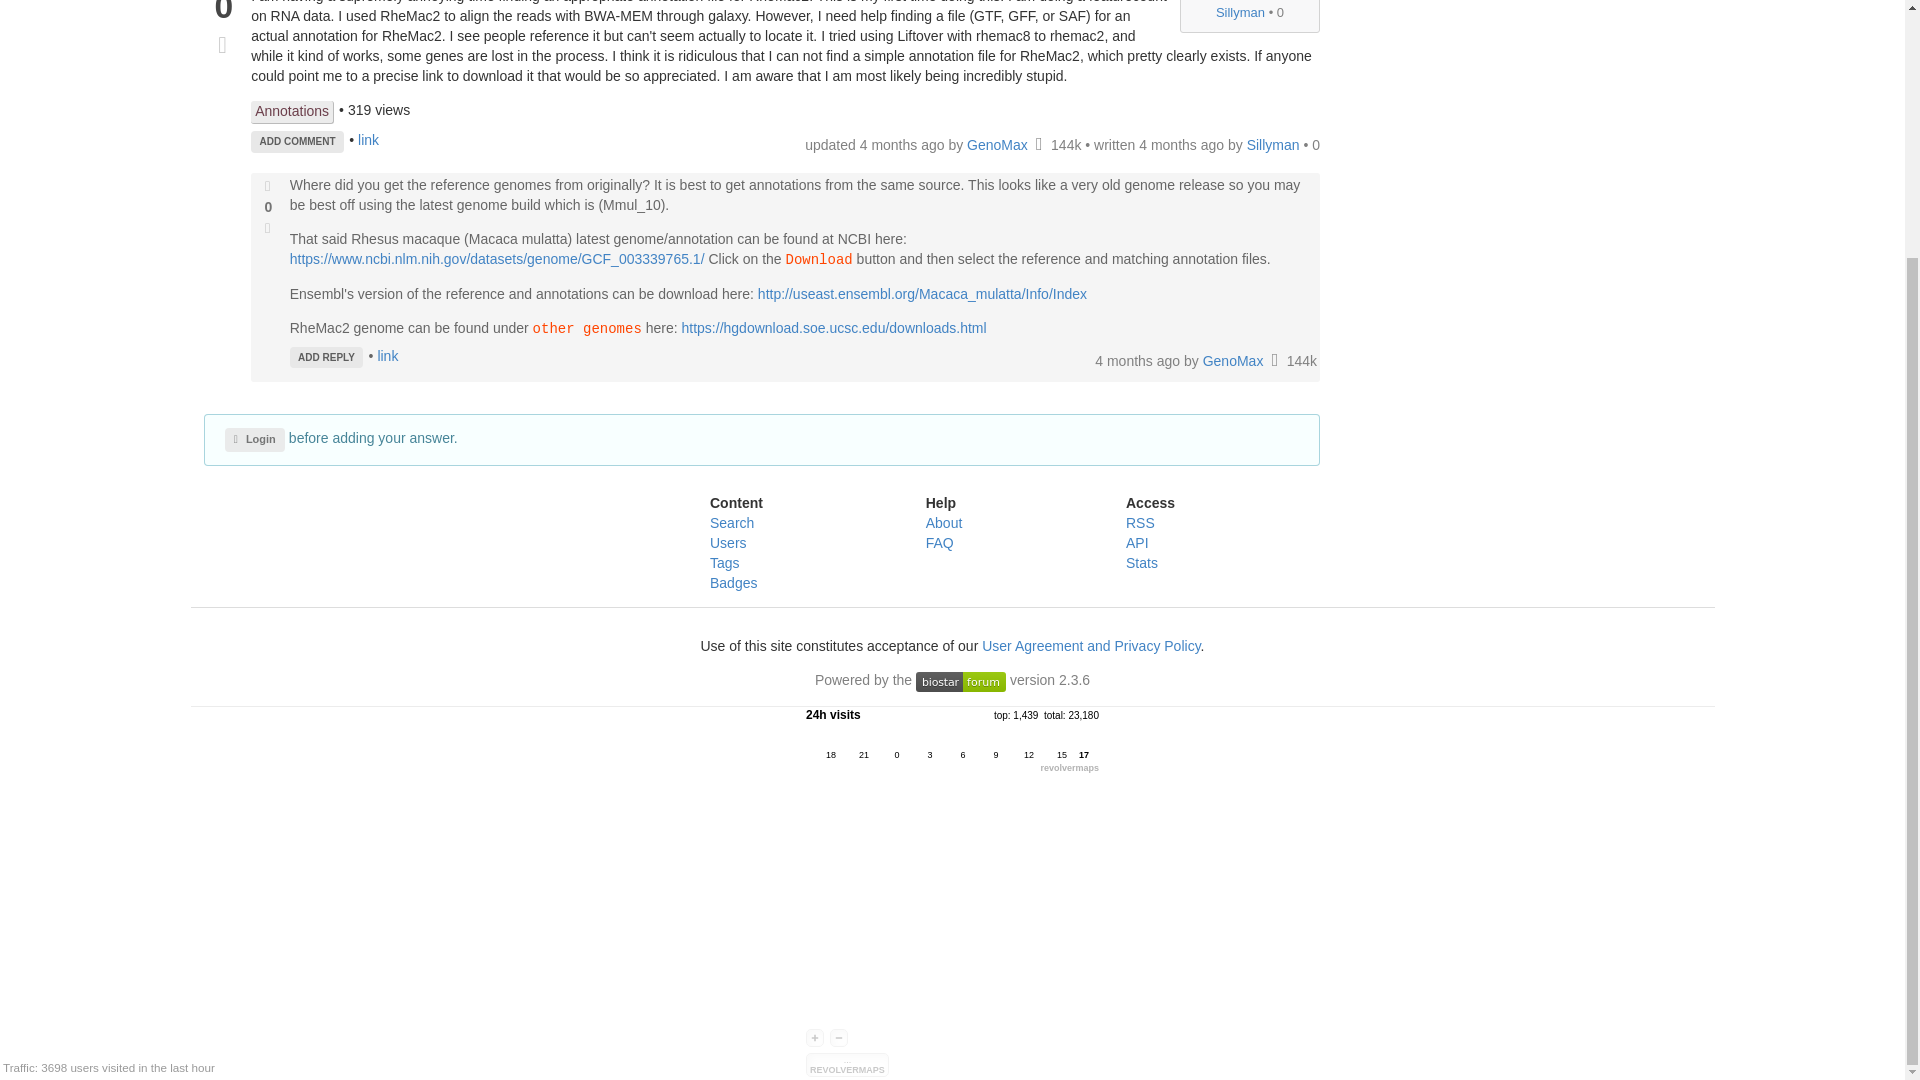 The width and height of the screenshot is (1920, 1080). I want to click on ADD COMMENT, so click(297, 142).